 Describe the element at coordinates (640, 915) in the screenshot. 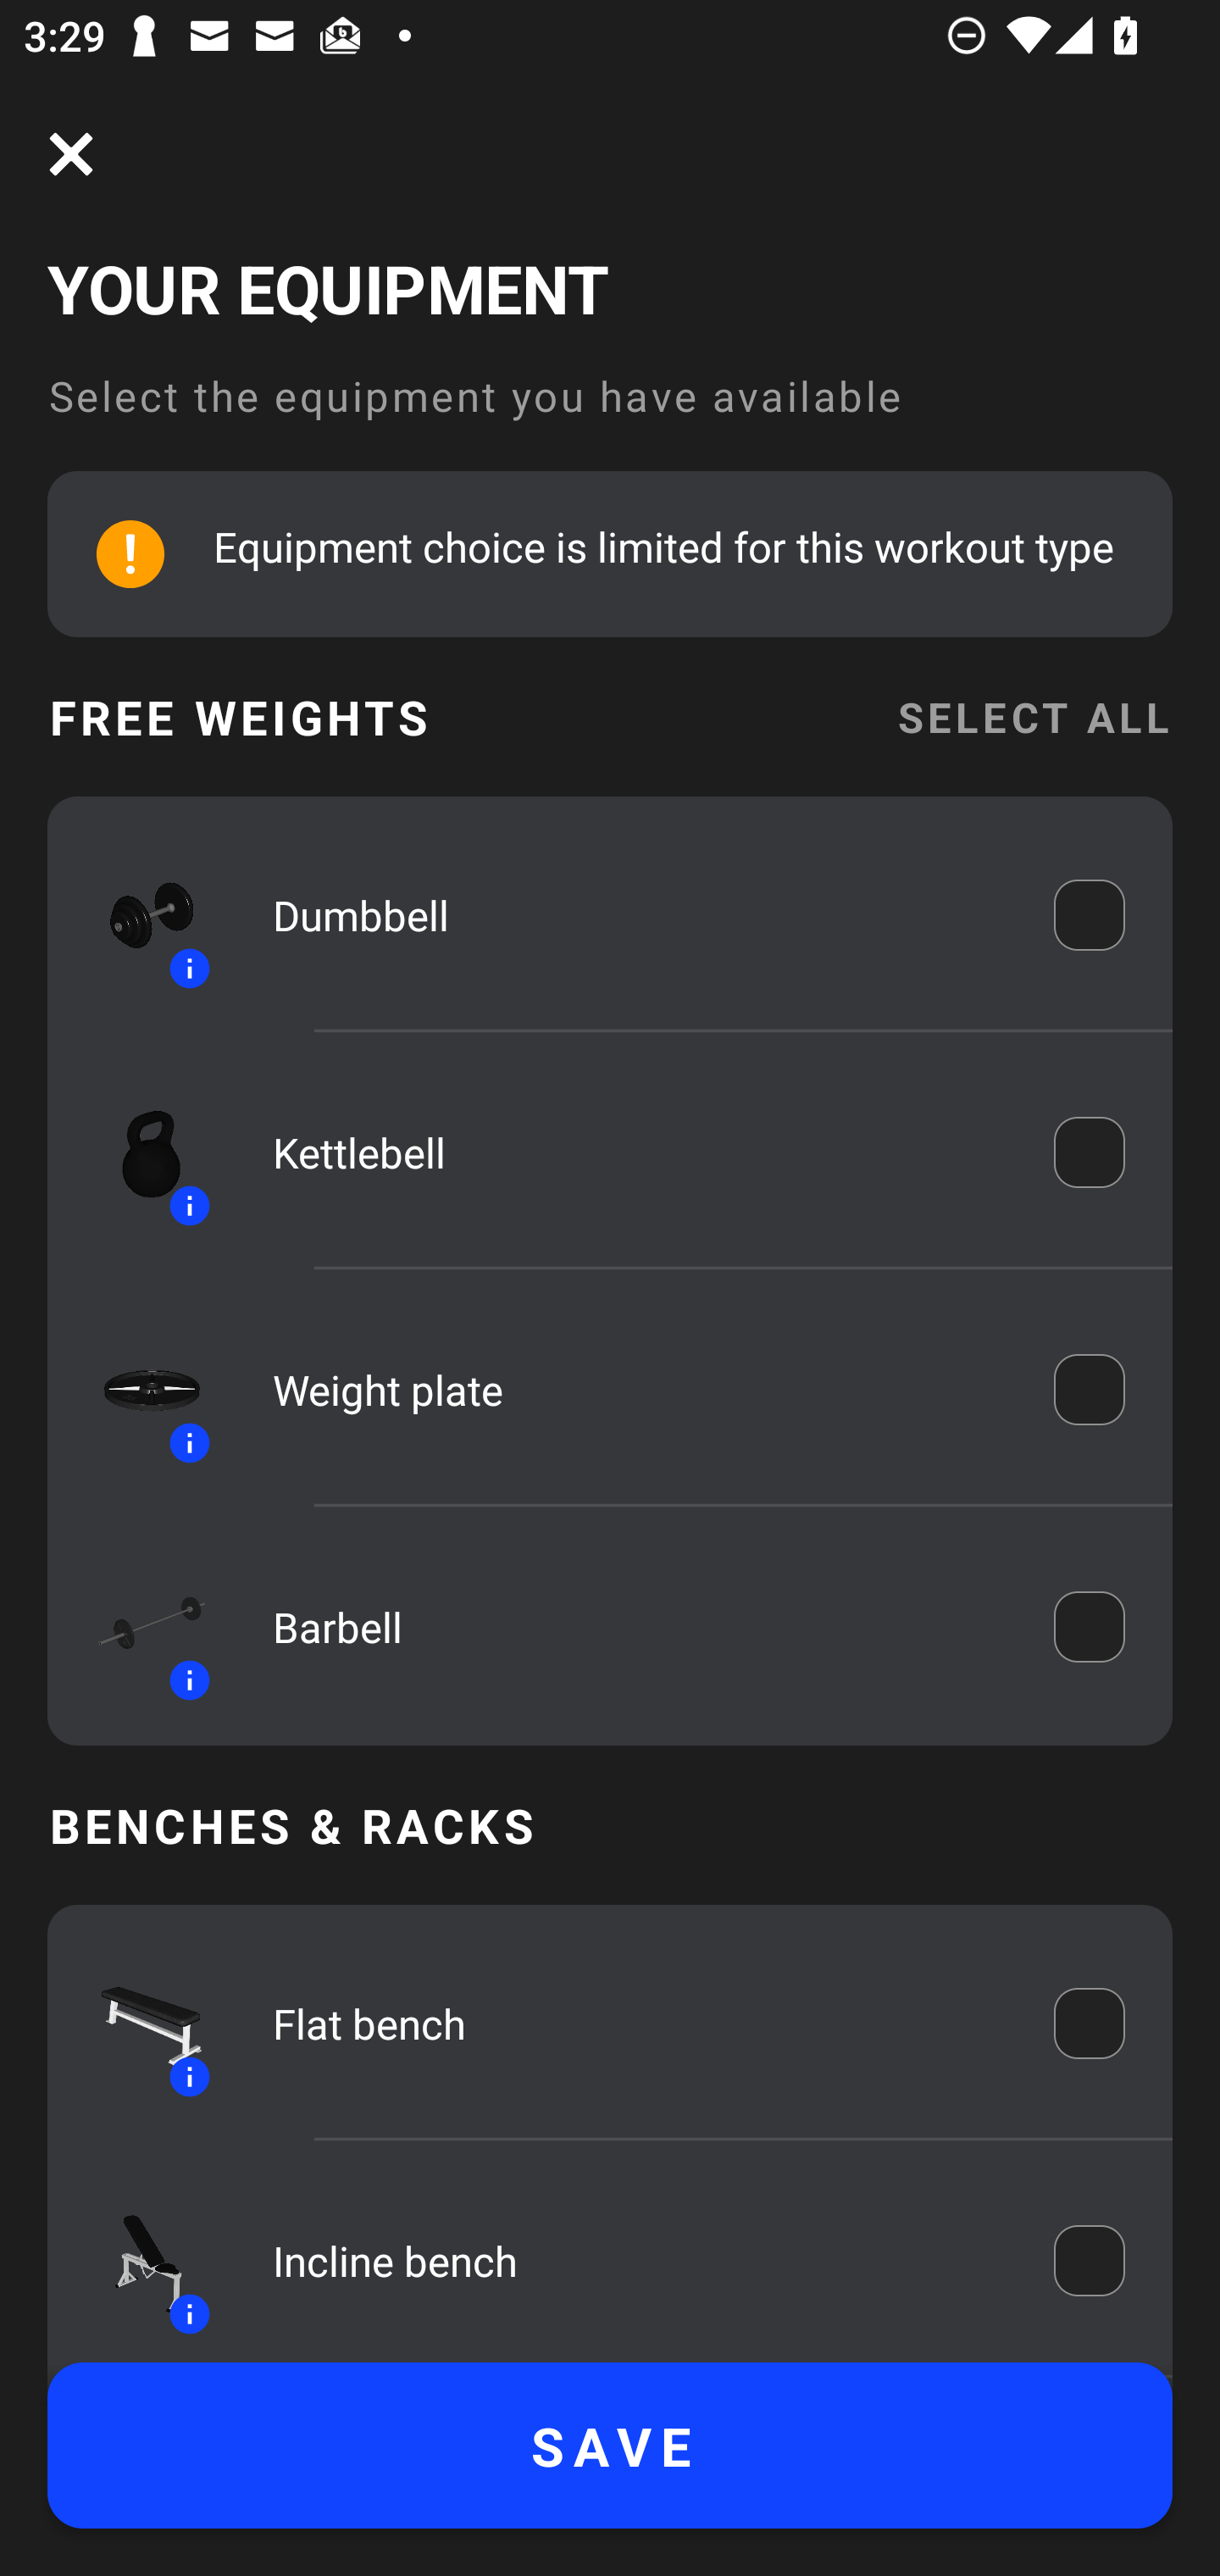

I see `Dumbbell` at that location.